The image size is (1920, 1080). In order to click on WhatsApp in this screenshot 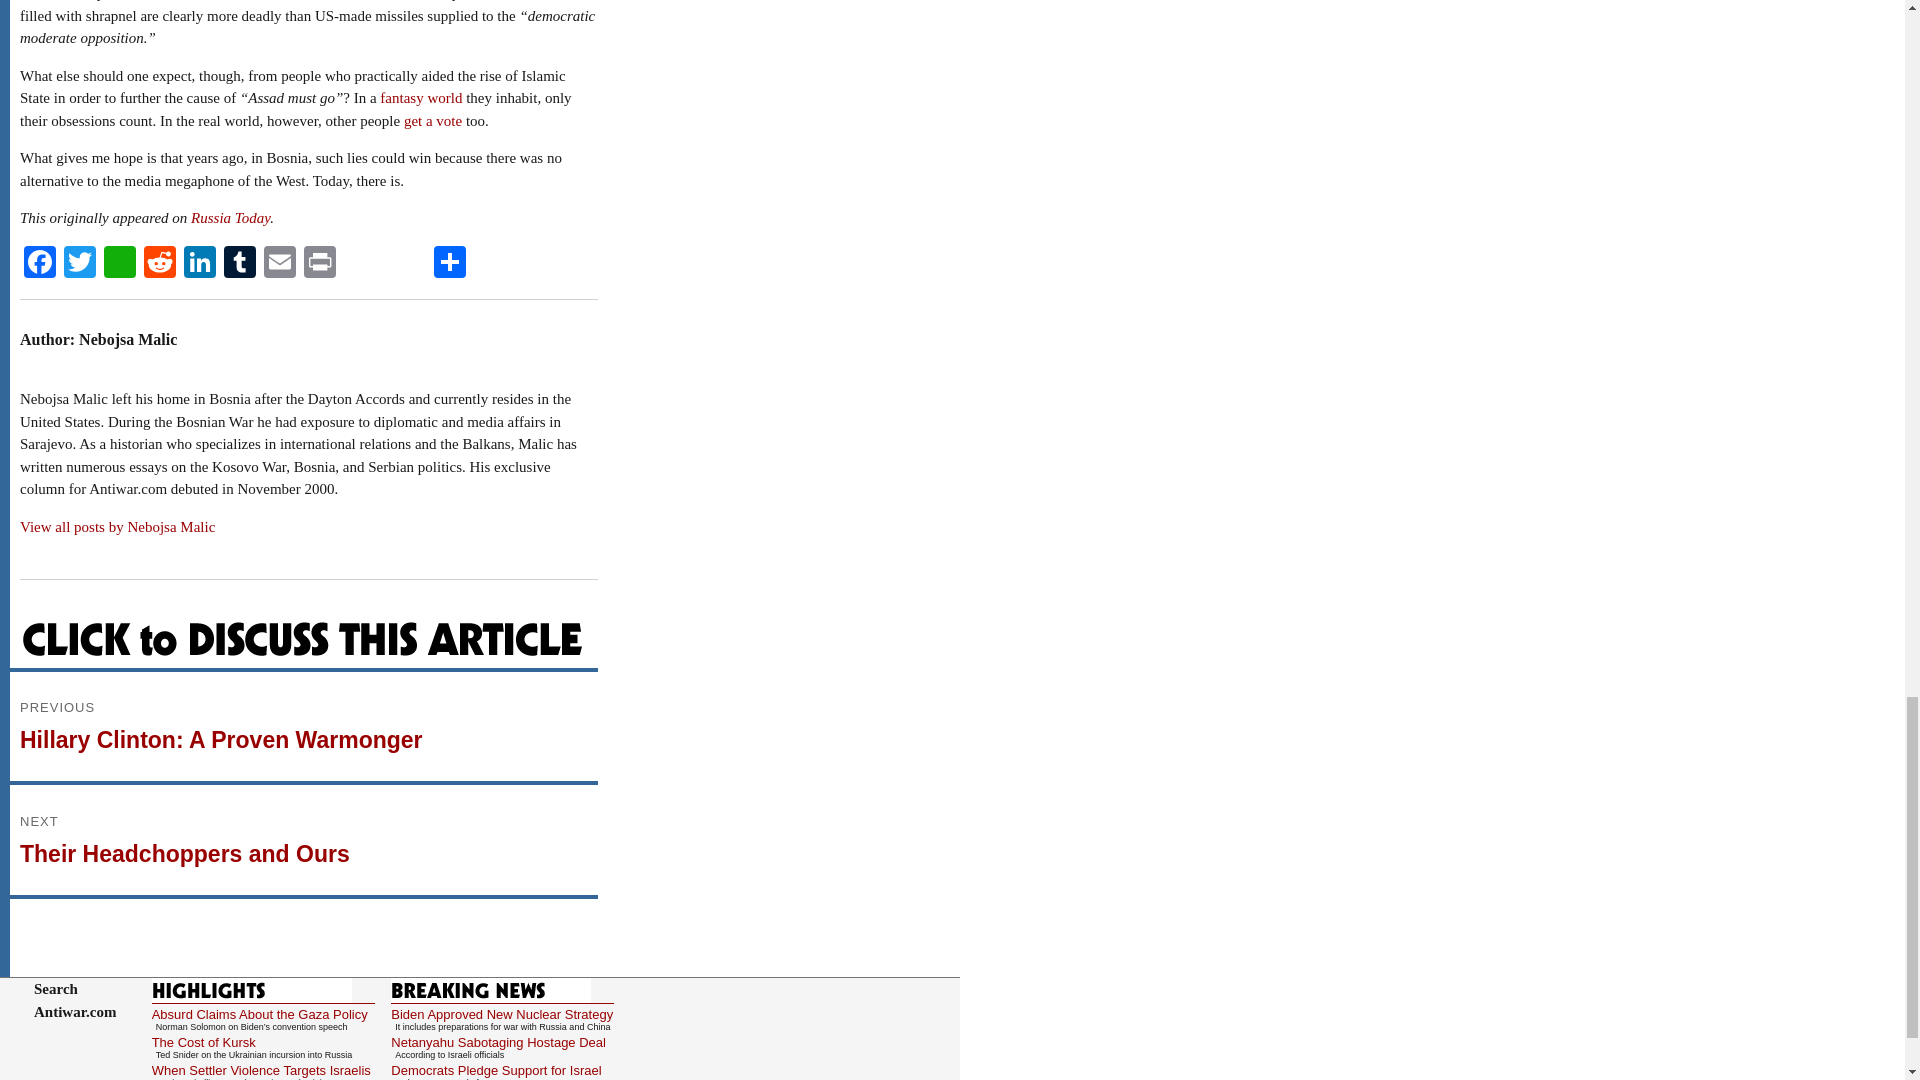, I will do `click(120, 264)`.